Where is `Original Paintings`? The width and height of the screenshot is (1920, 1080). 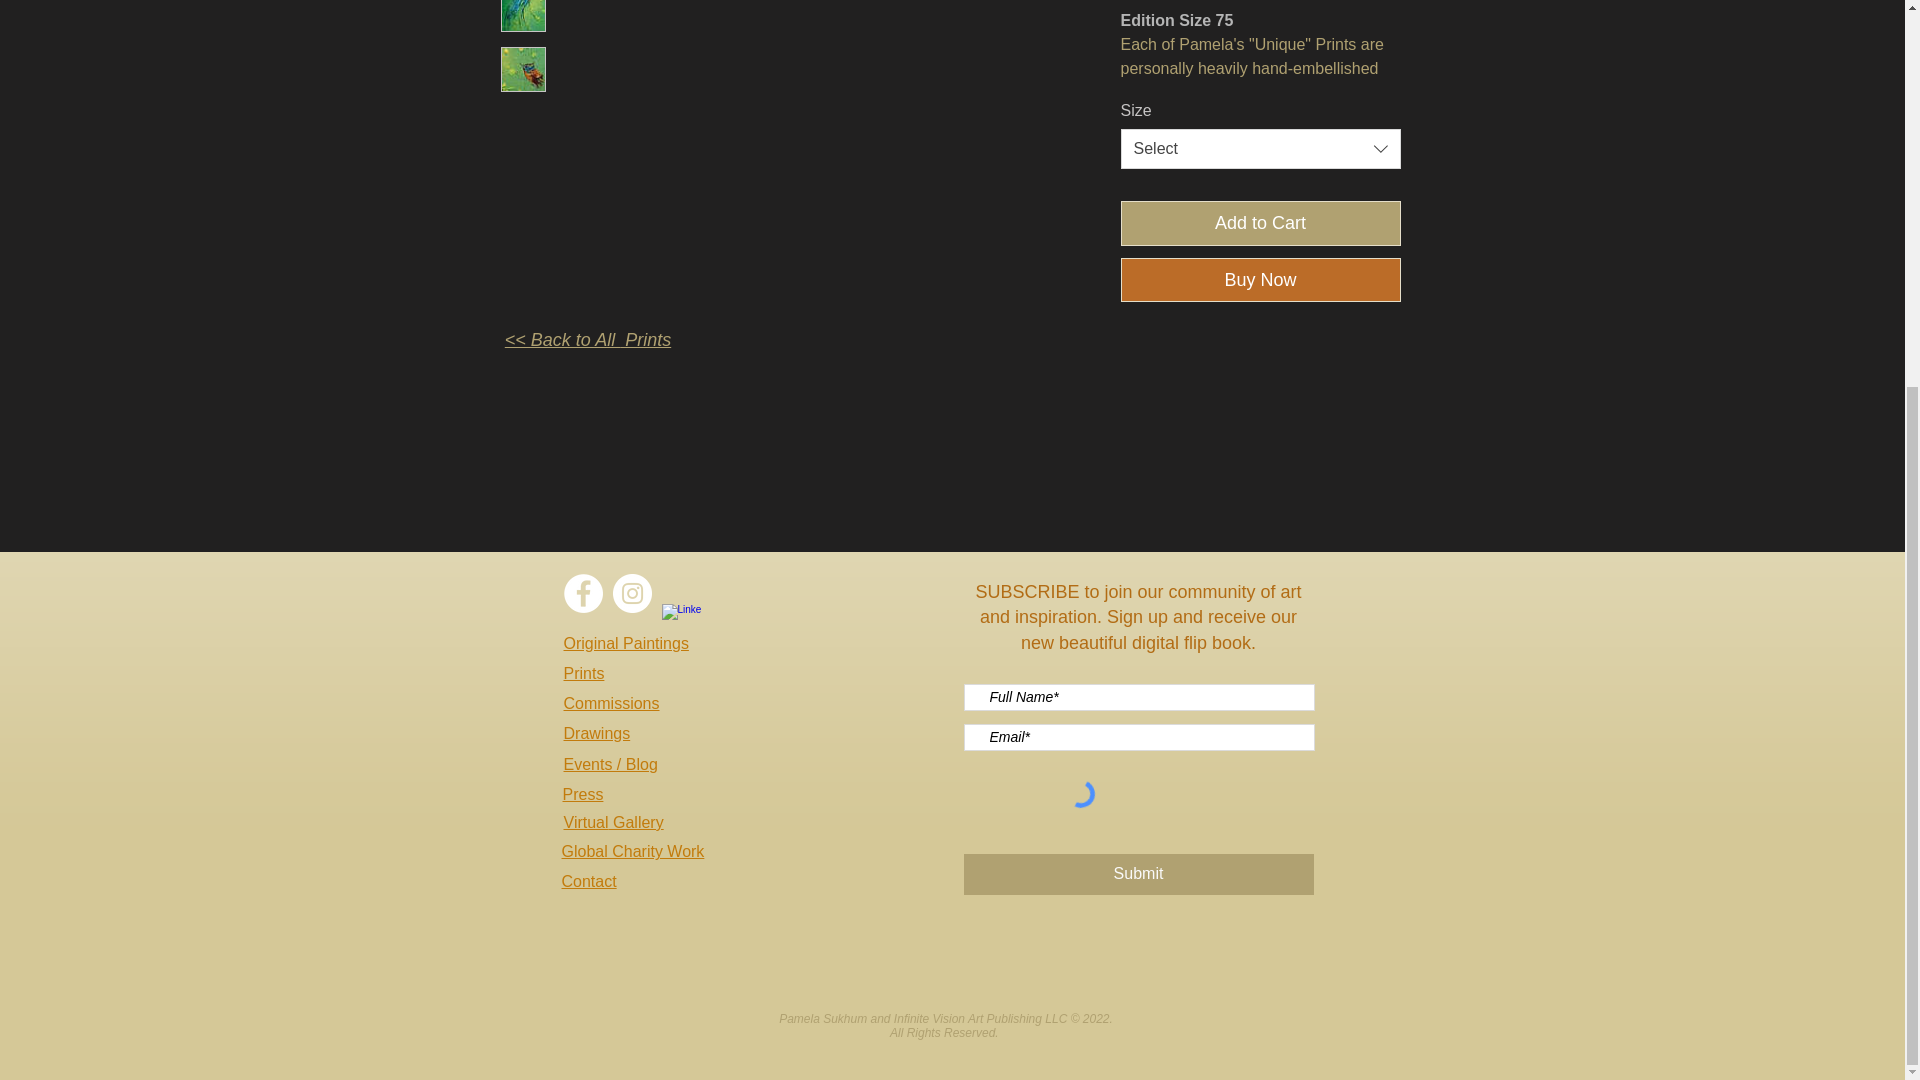
Original Paintings is located at coordinates (626, 644).